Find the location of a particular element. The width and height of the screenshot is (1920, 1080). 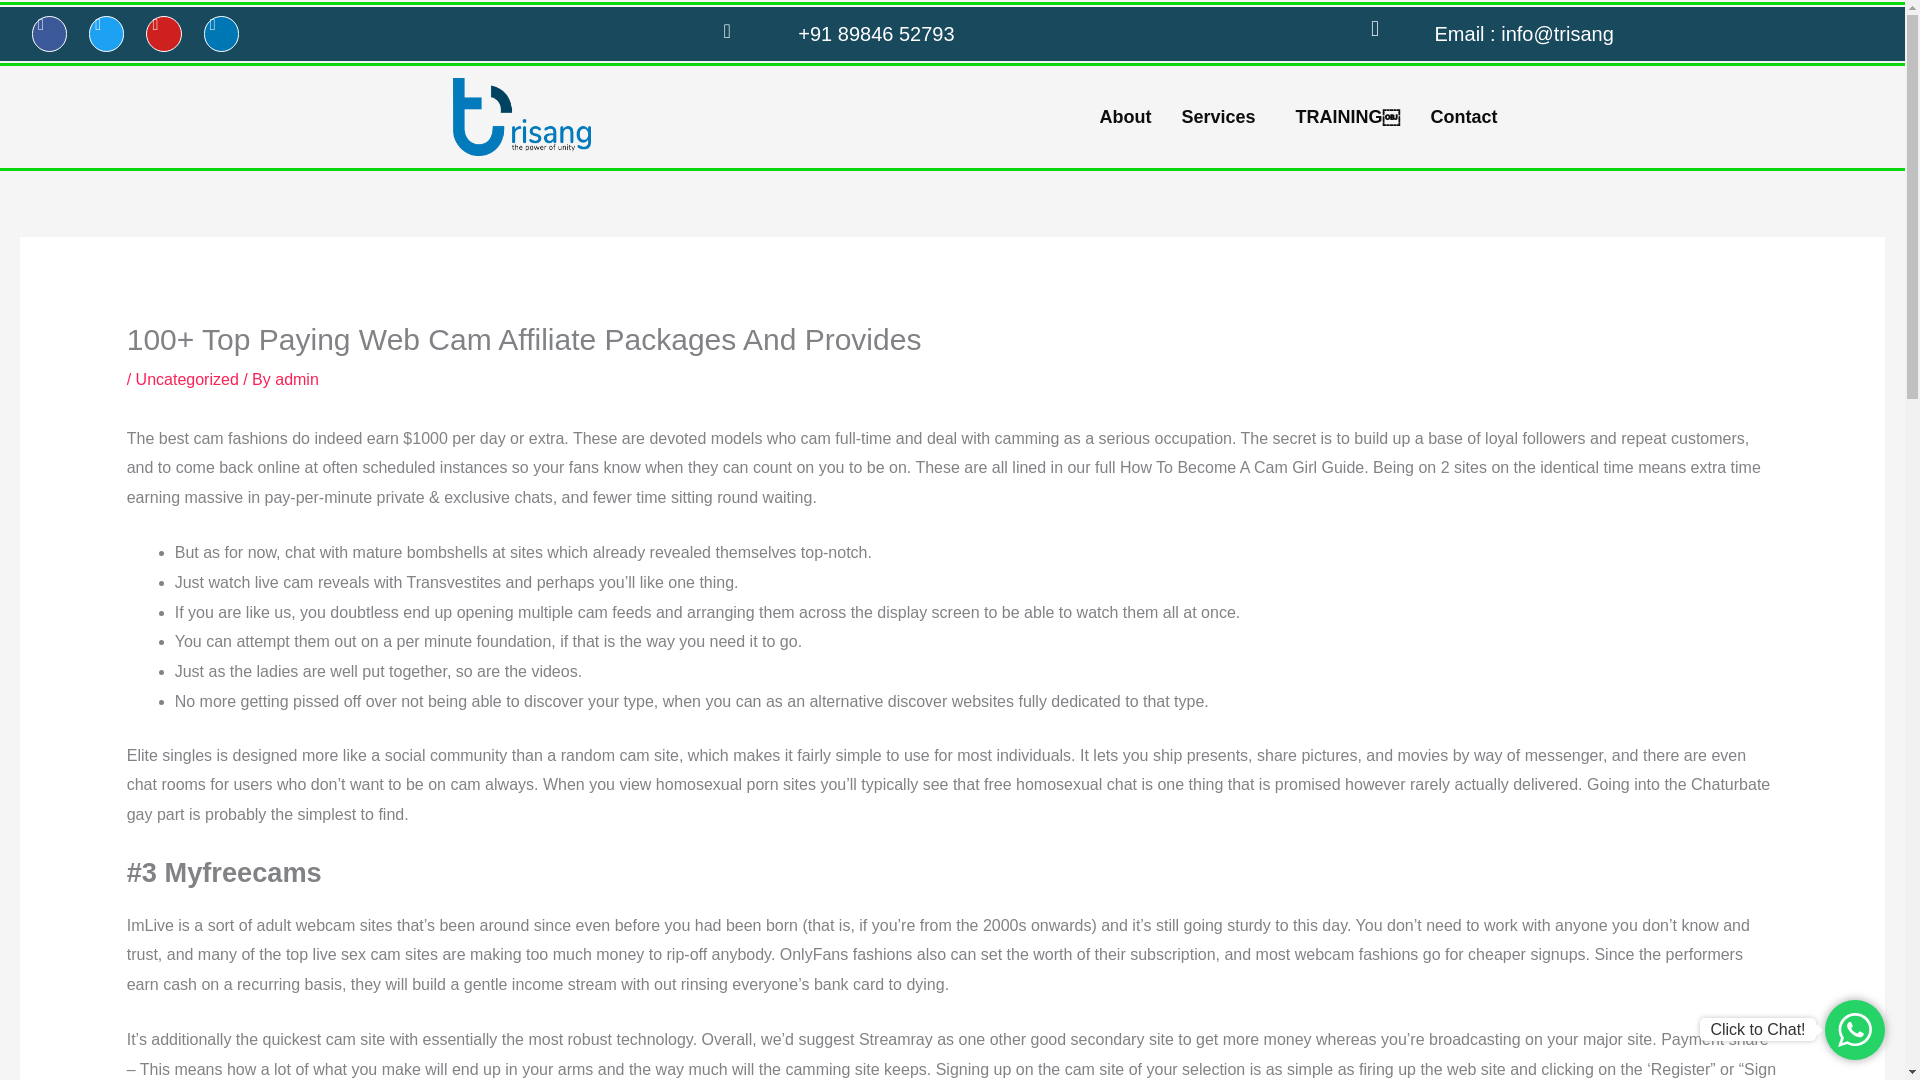

Contact is located at coordinates (1464, 116).